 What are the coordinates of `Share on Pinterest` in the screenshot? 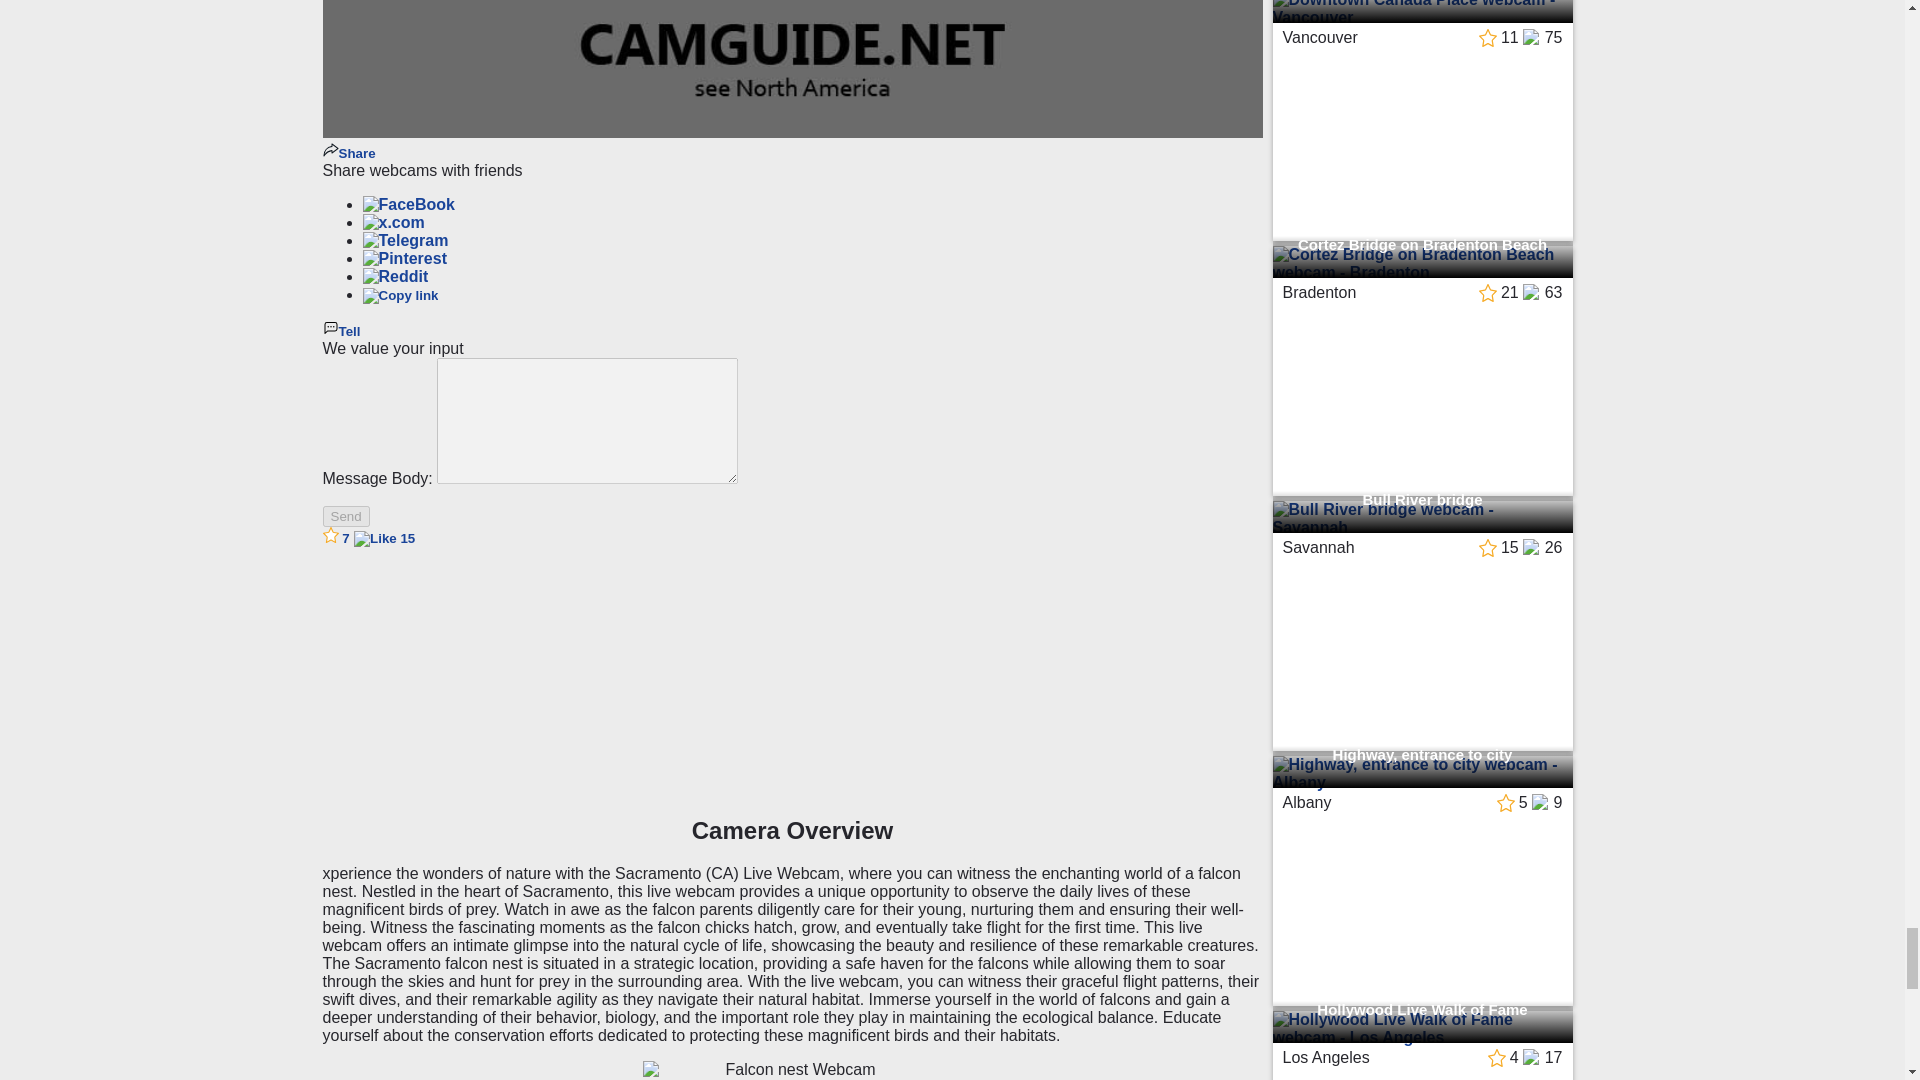 It's located at (404, 258).